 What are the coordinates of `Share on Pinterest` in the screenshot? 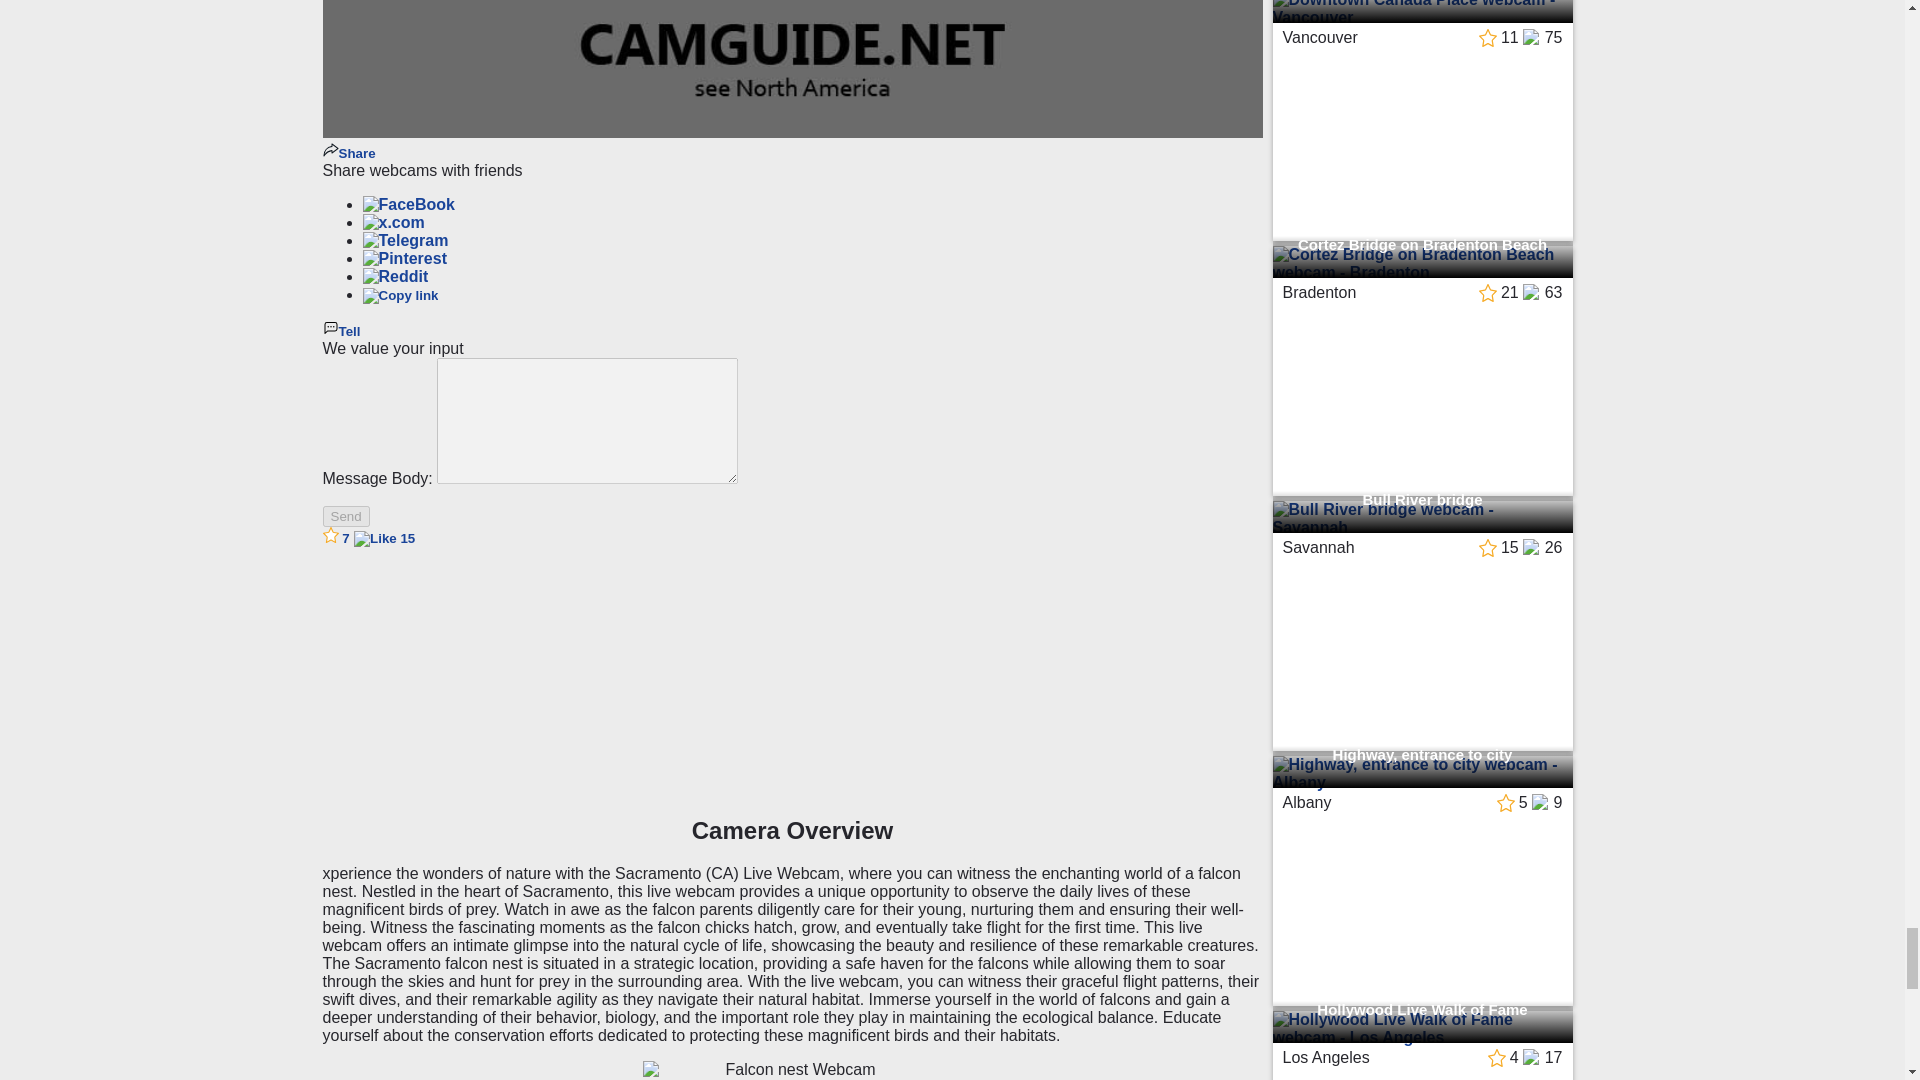 It's located at (404, 258).